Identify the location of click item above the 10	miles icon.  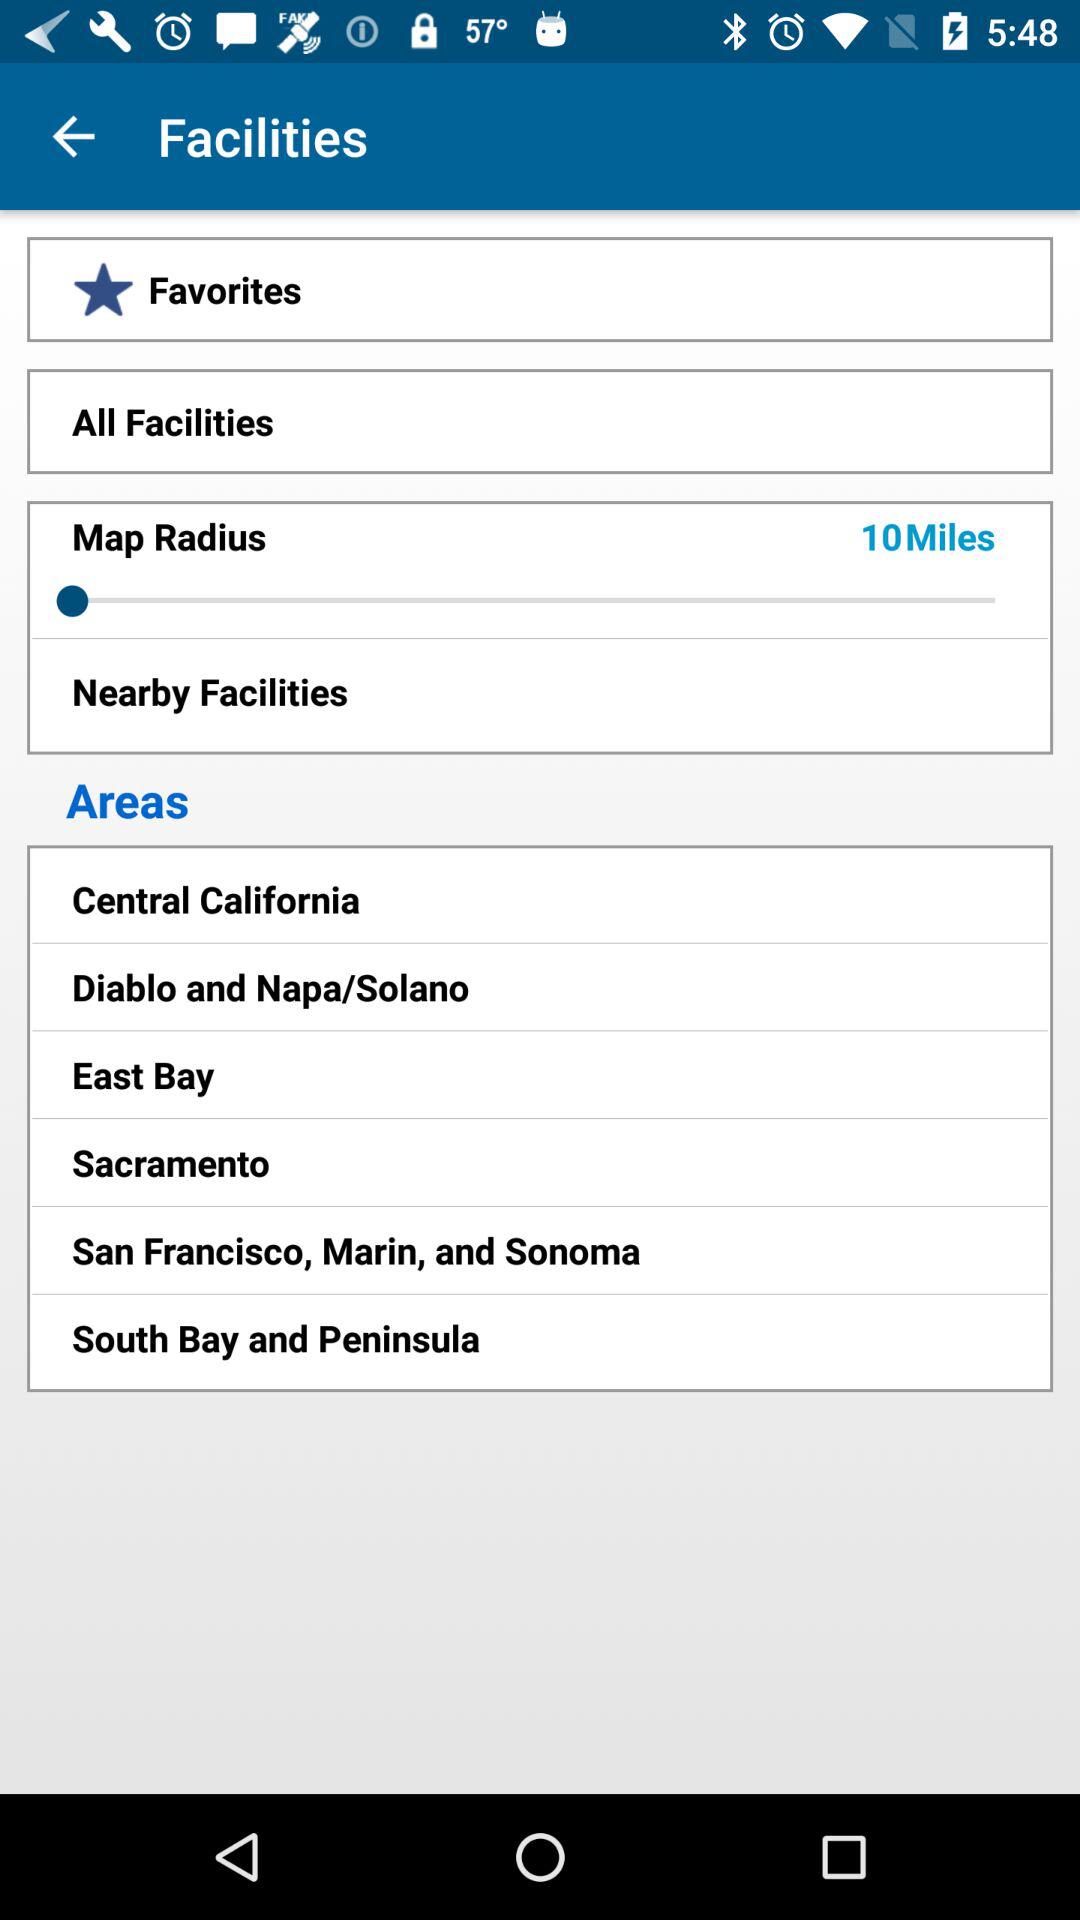
(540, 421).